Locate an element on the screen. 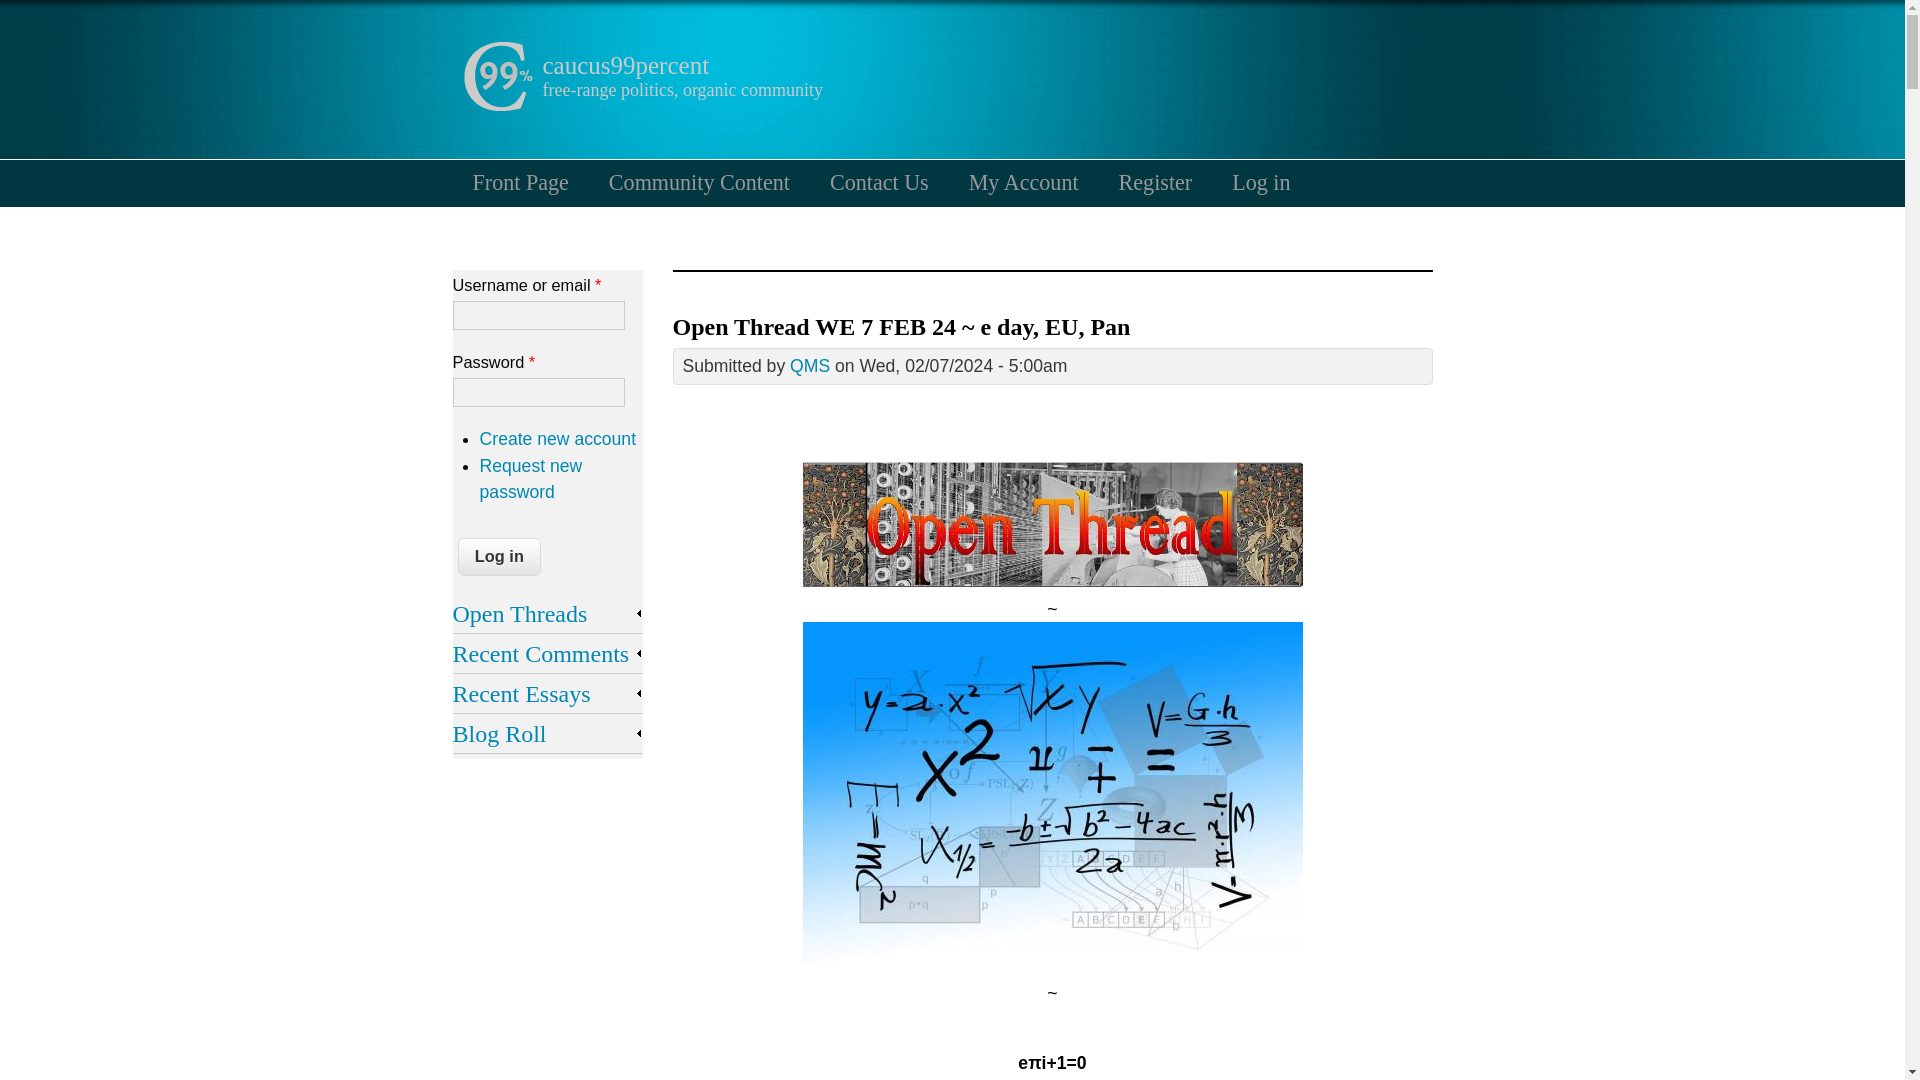 This screenshot has width=1920, height=1080. Community Content is located at coordinates (700, 182).